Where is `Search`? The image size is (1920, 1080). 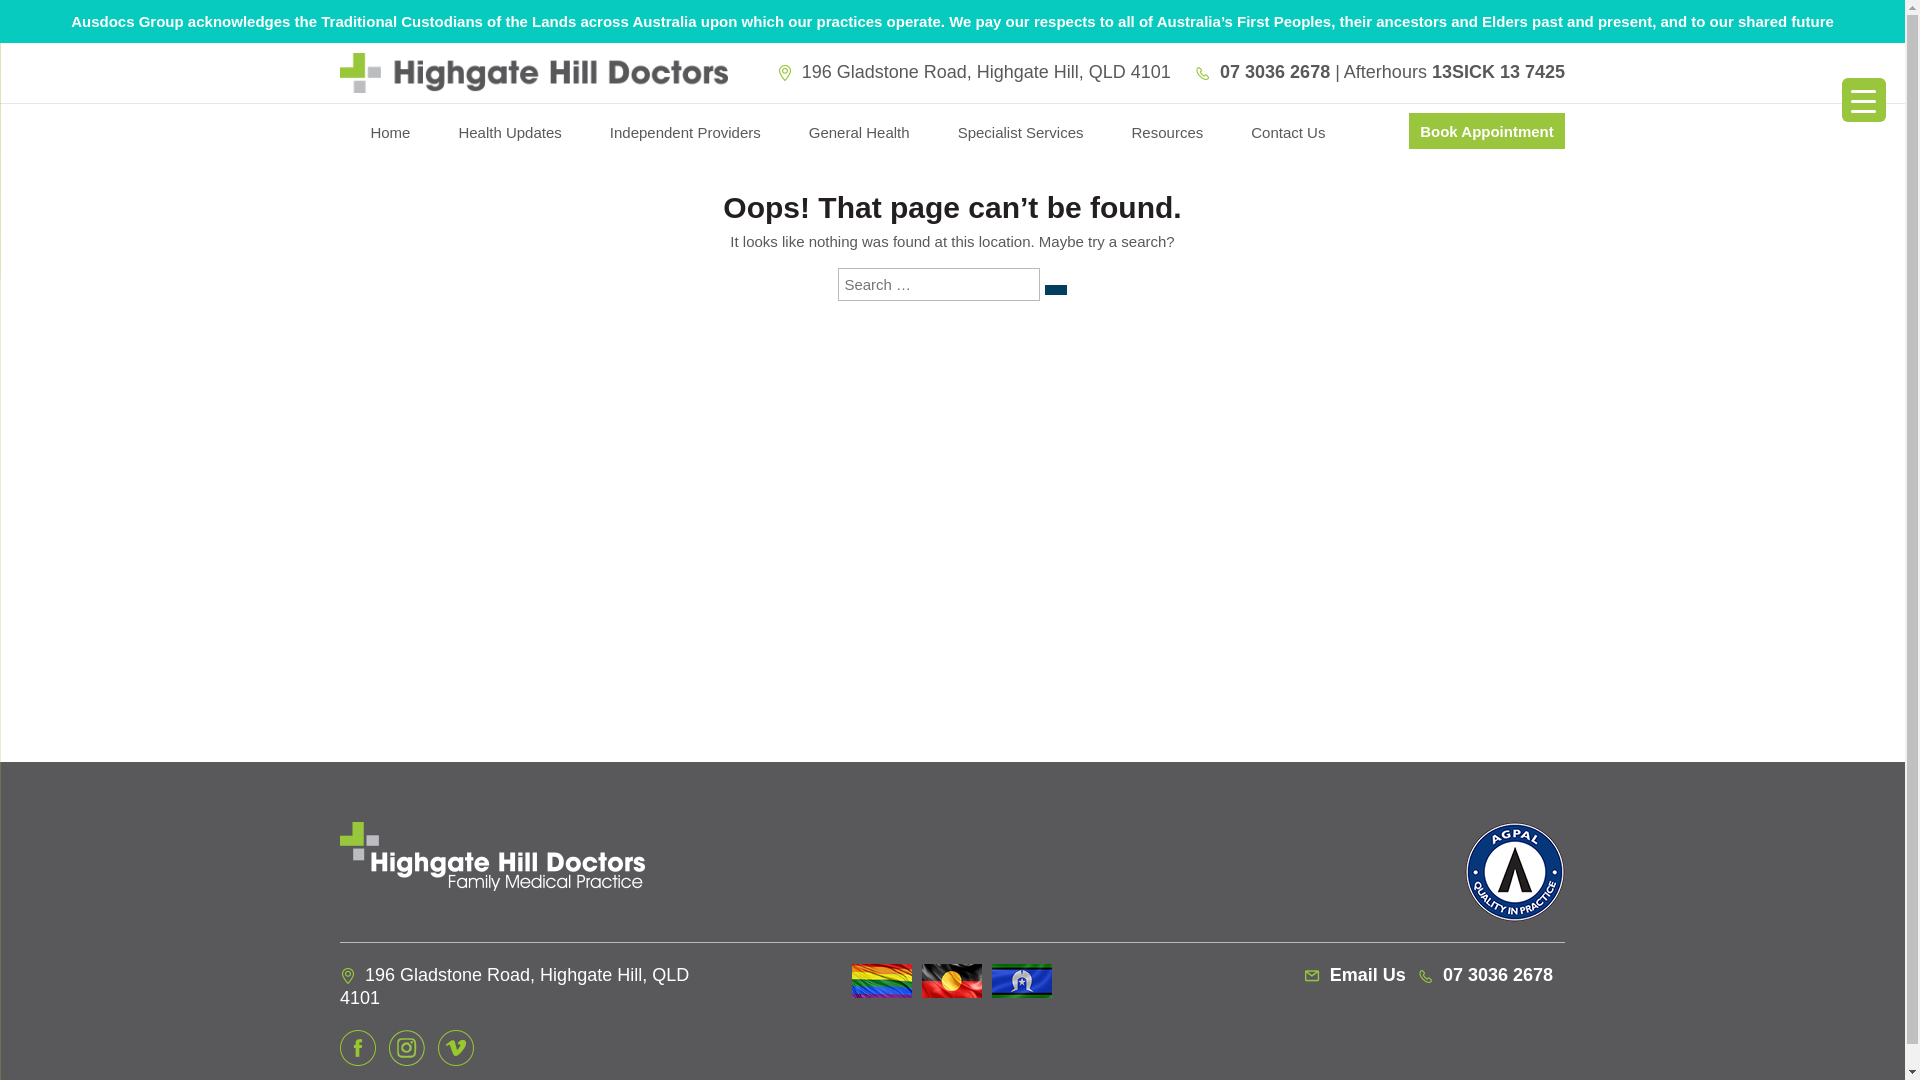 Search is located at coordinates (1056, 290).